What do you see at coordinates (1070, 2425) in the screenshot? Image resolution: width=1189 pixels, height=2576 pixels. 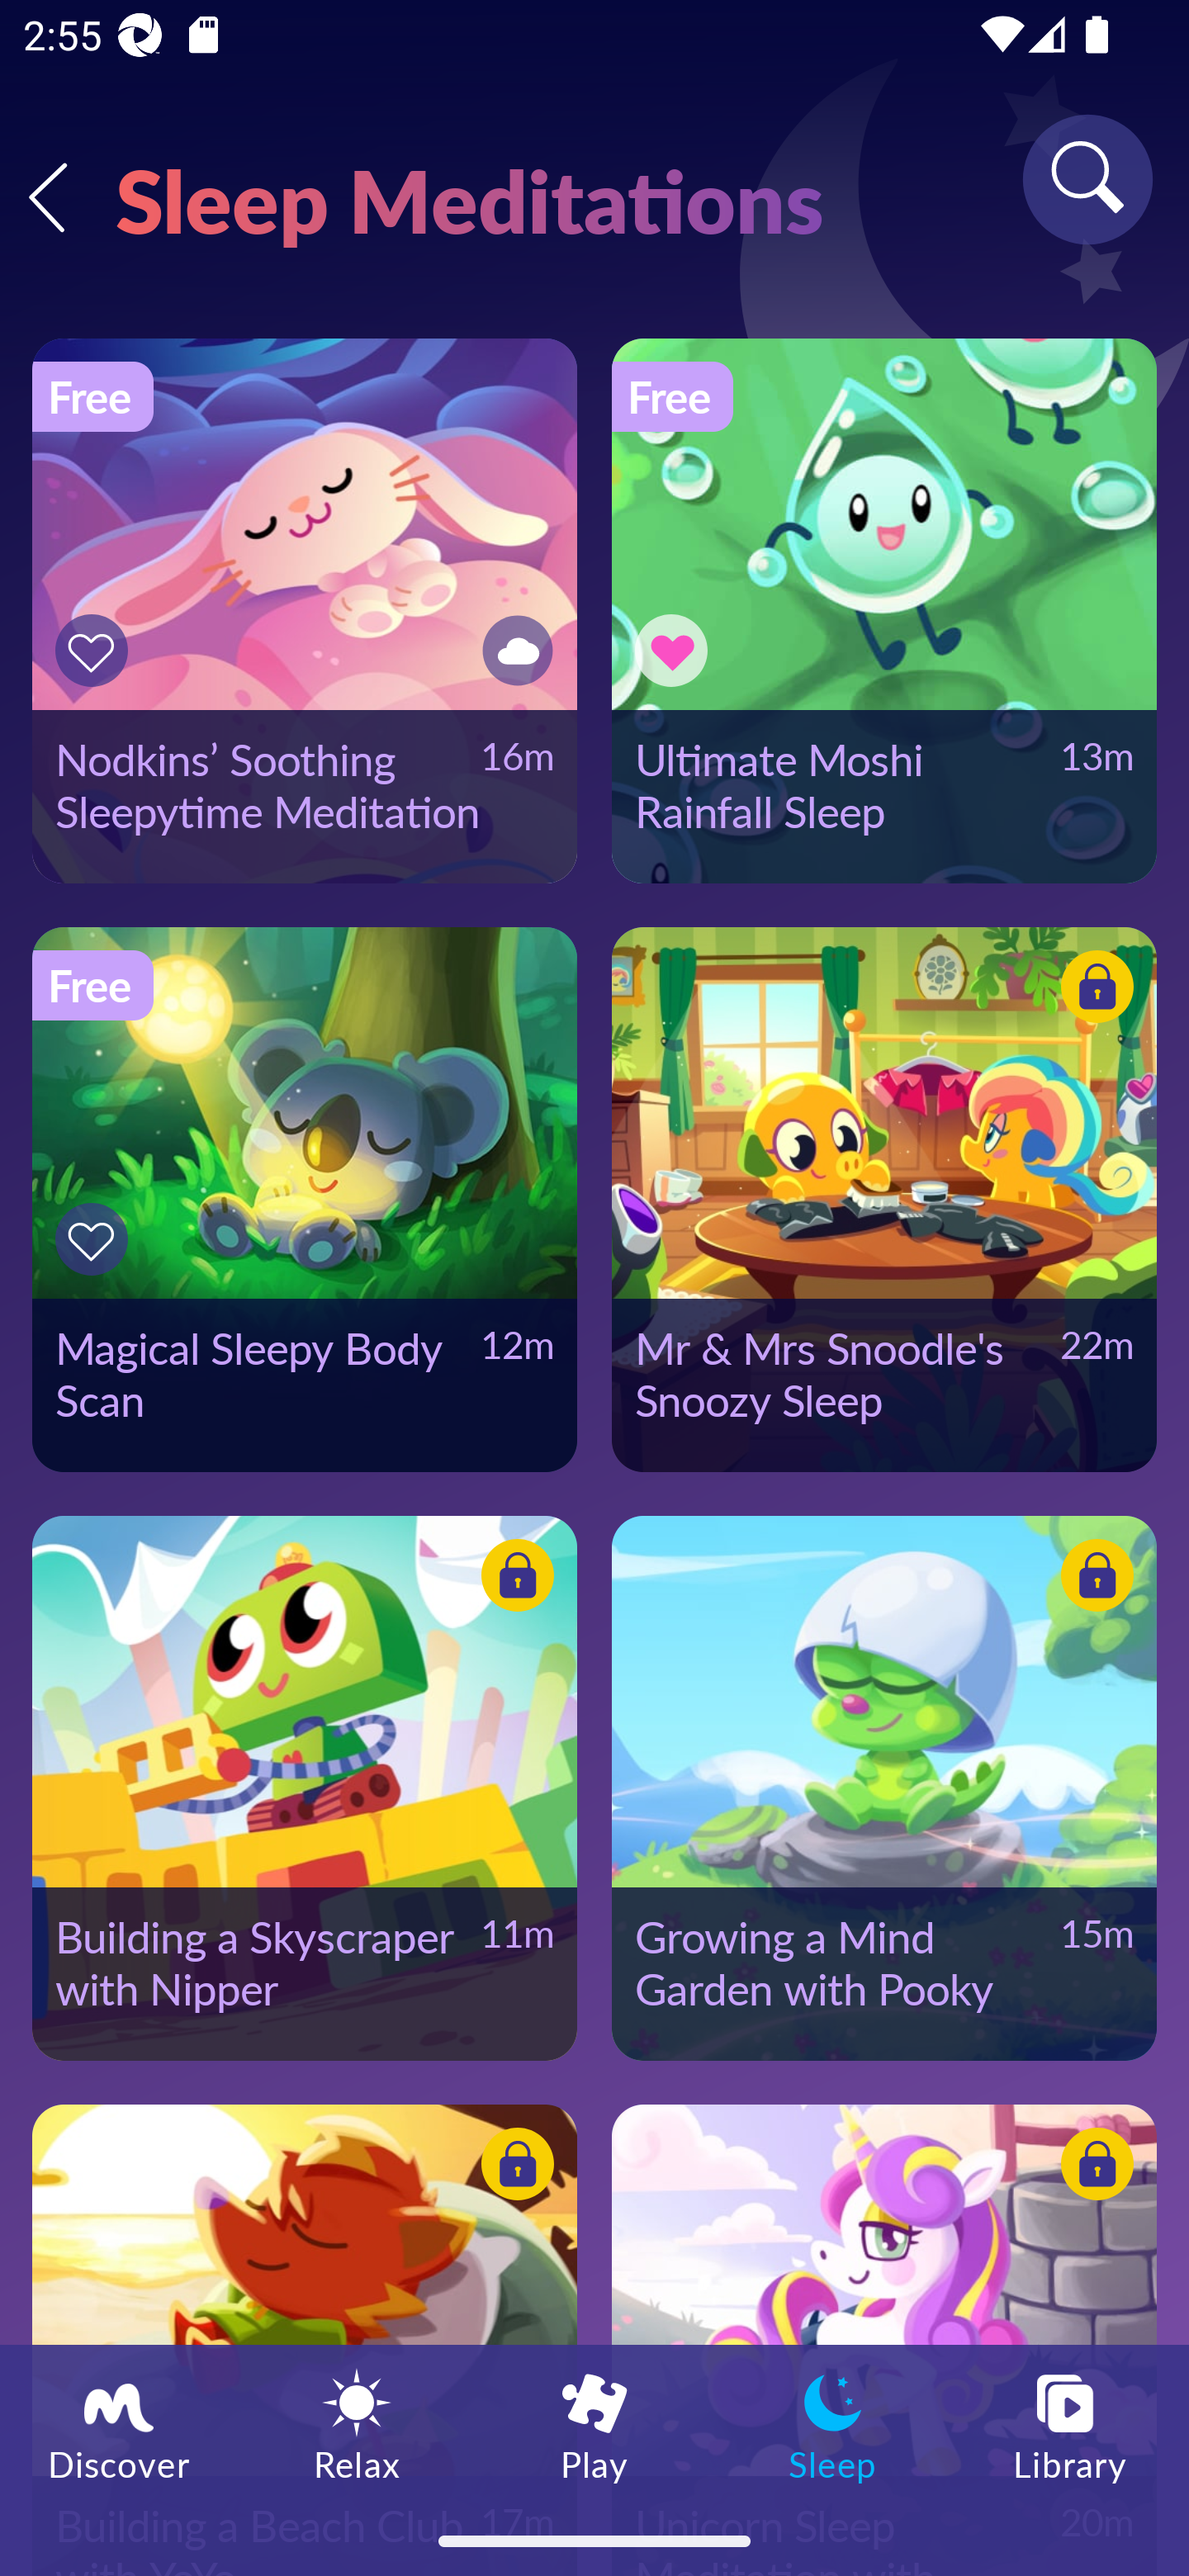 I see `Library` at bounding box center [1070, 2425].